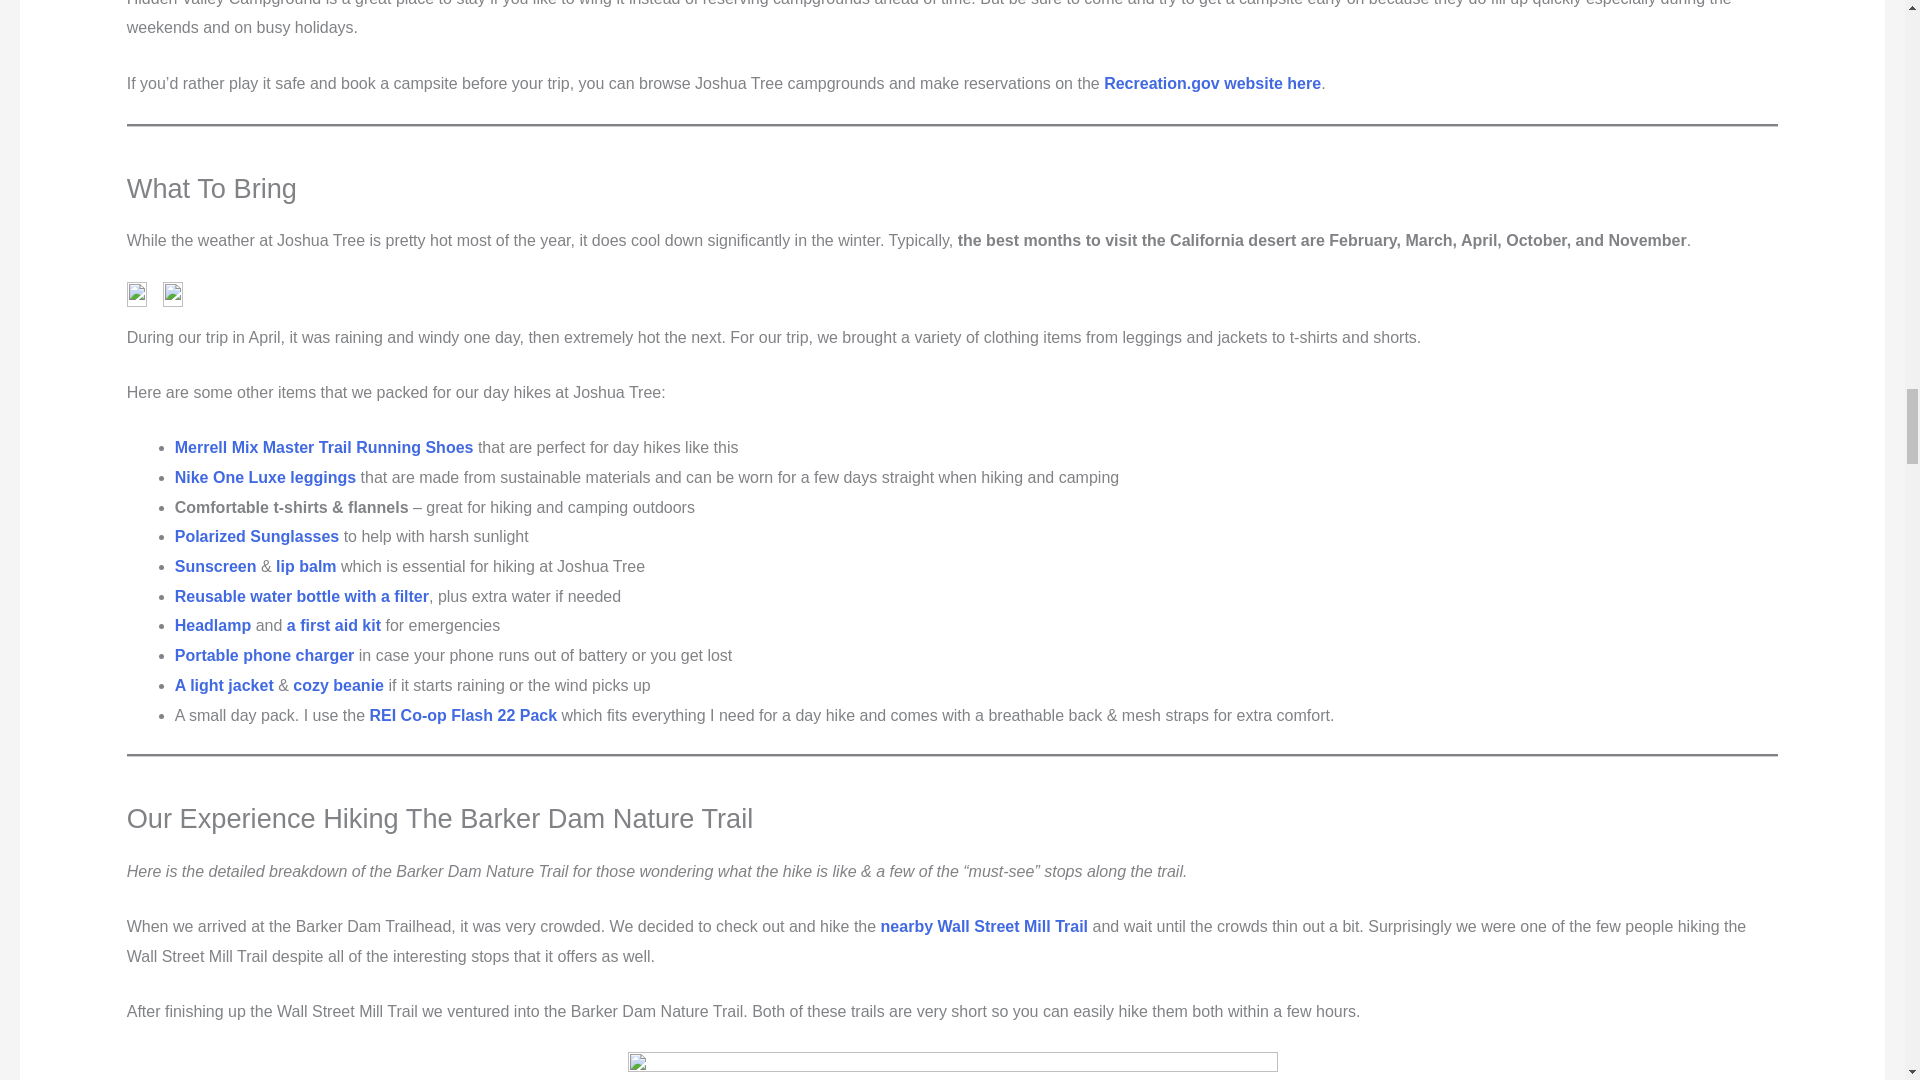 The width and height of the screenshot is (1920, 1080). What do you see at coordinates (338, 686) in the screenshot?
I see `cozy beanie` at bounding box center [338, 686].